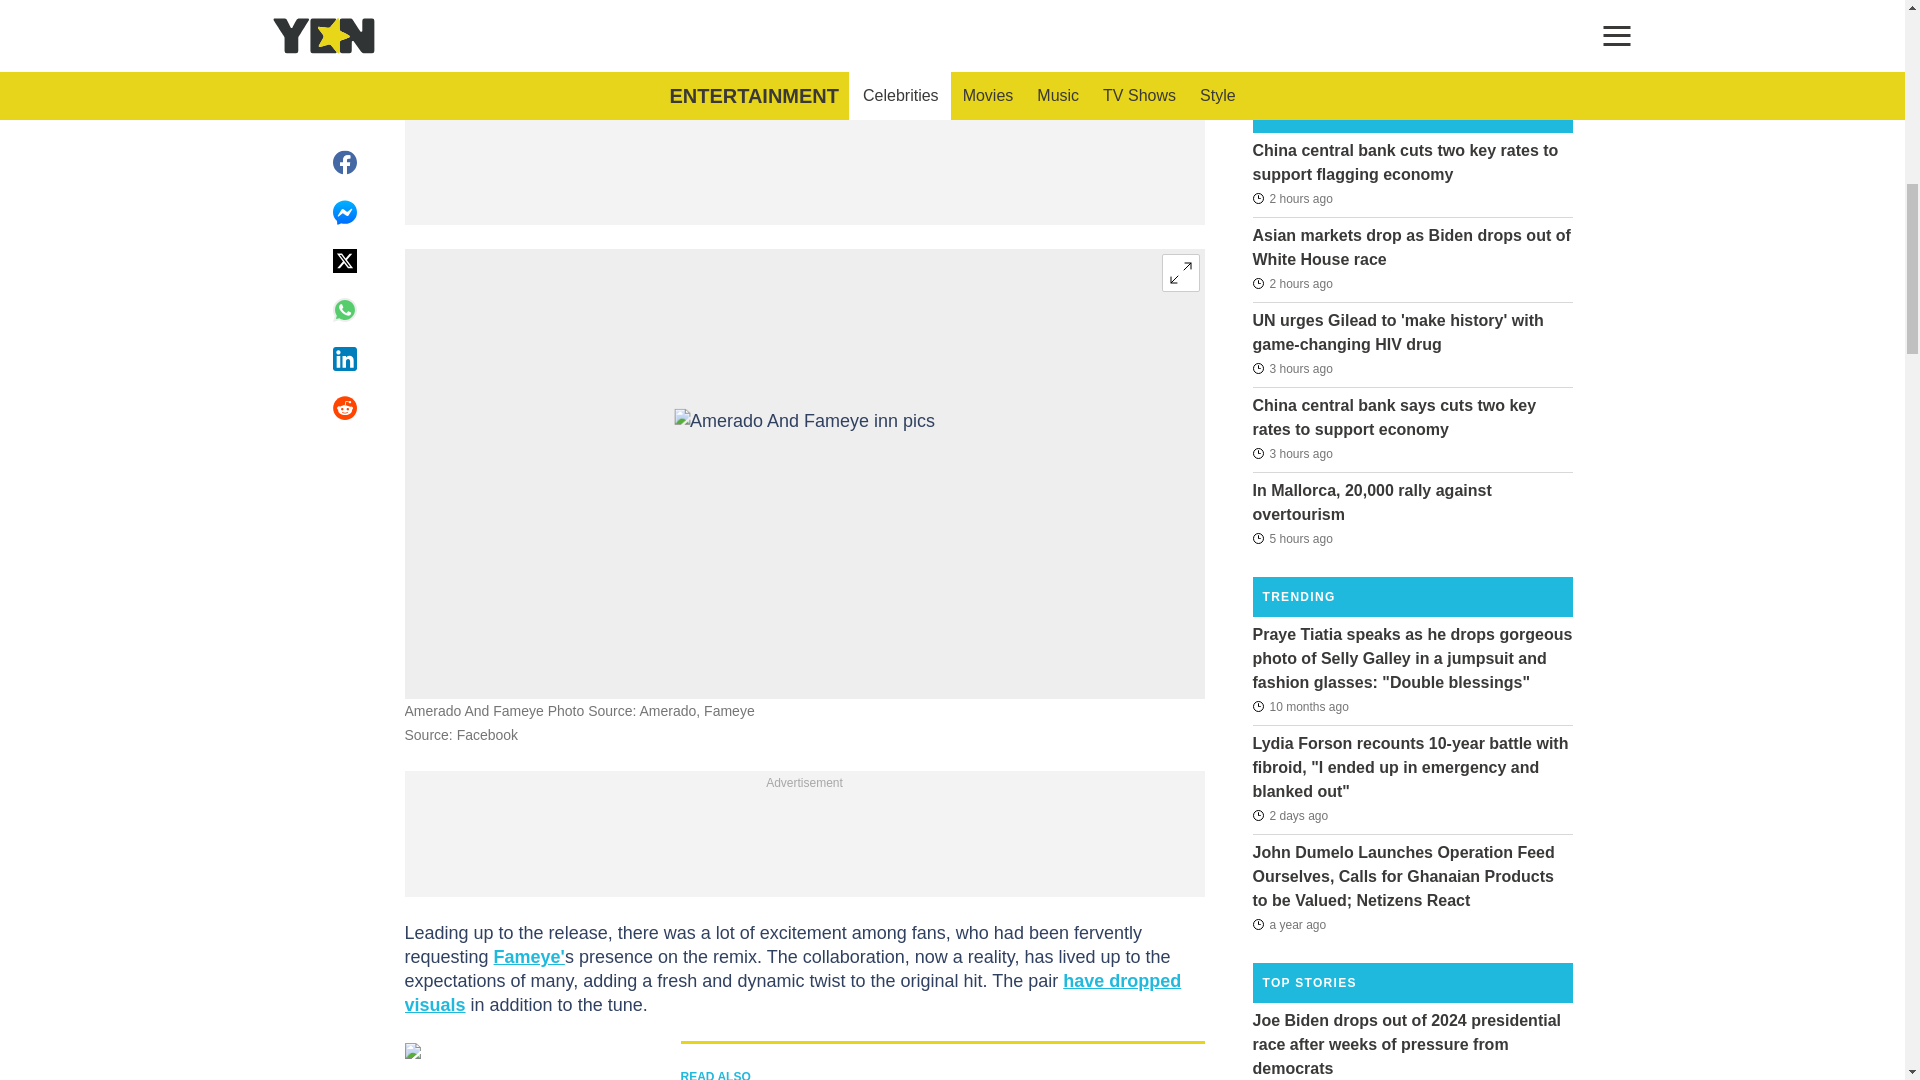 This screenshot has height=1080, width=1920. Describe the element at coordinates (804, 473) in the screenshot. I see `Amerado And Fameye inn pics` at that location.